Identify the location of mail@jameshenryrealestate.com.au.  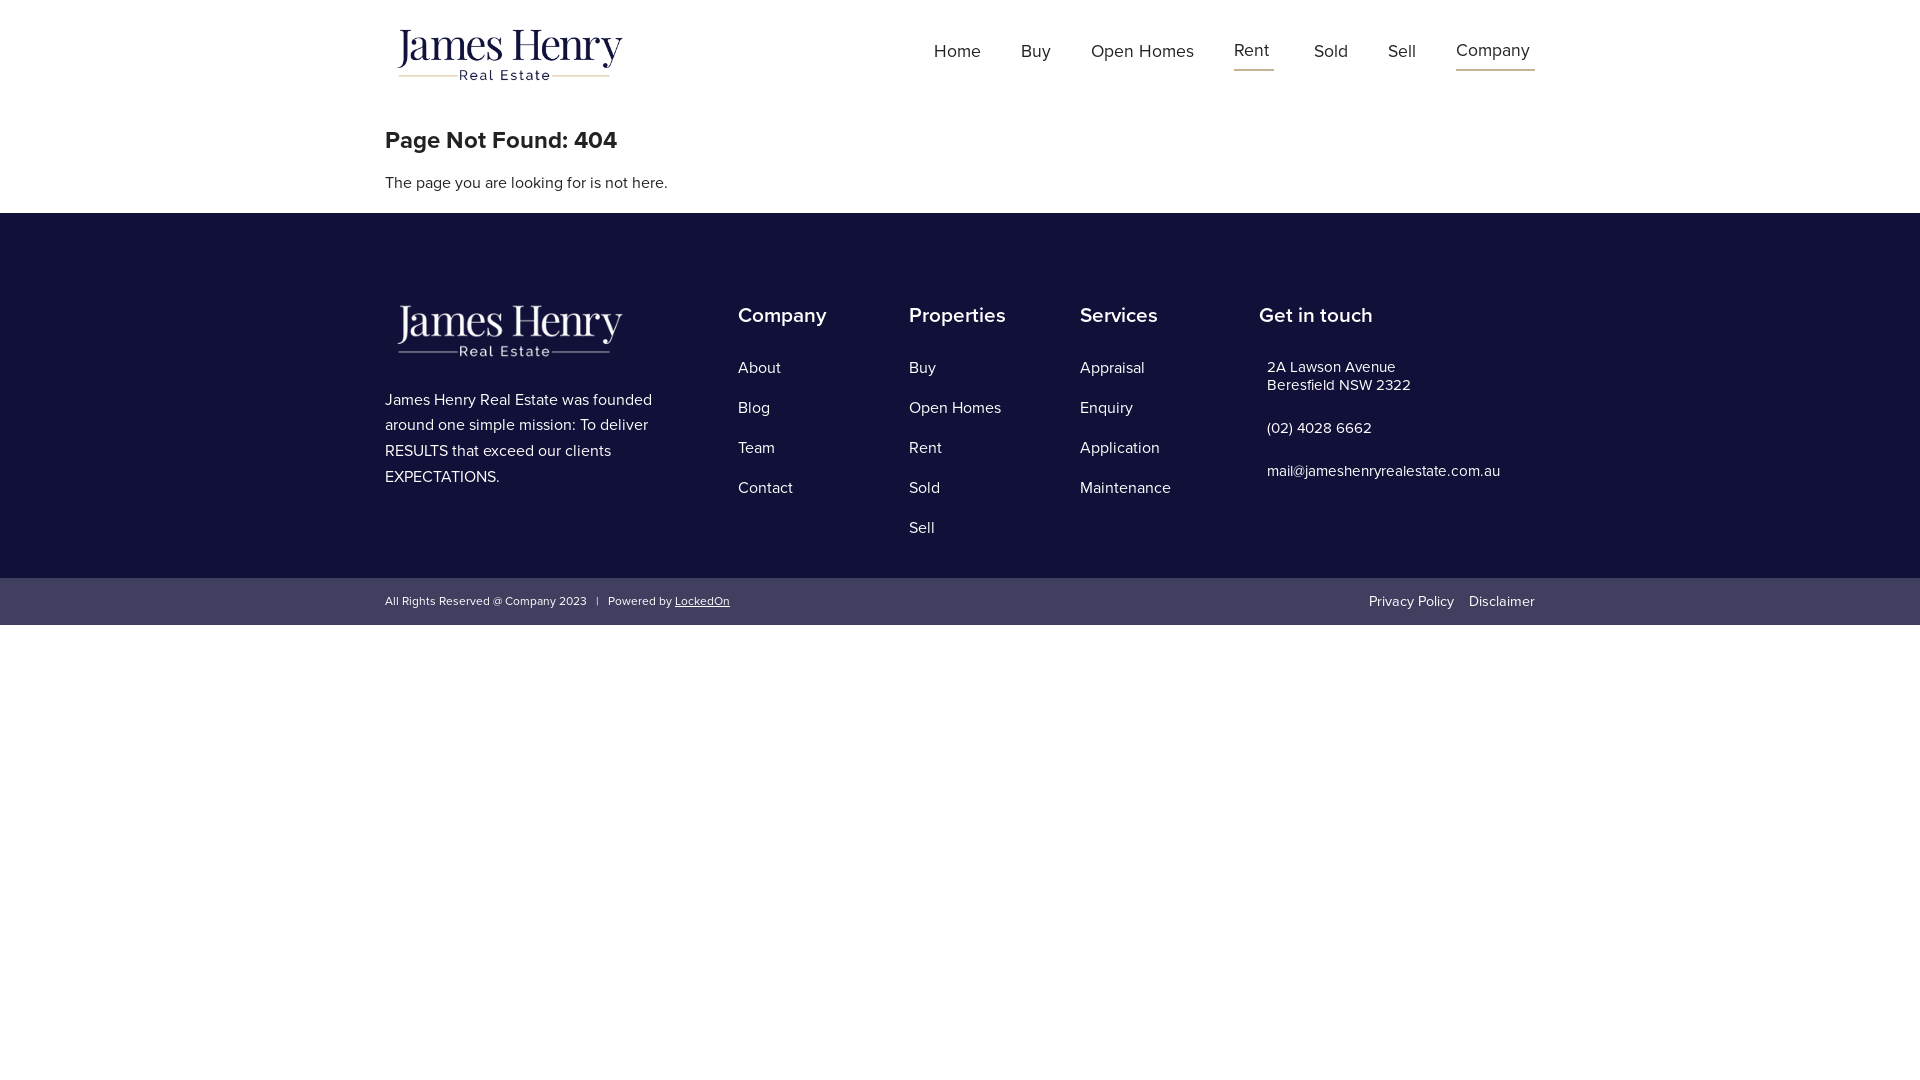
(1384, 471).